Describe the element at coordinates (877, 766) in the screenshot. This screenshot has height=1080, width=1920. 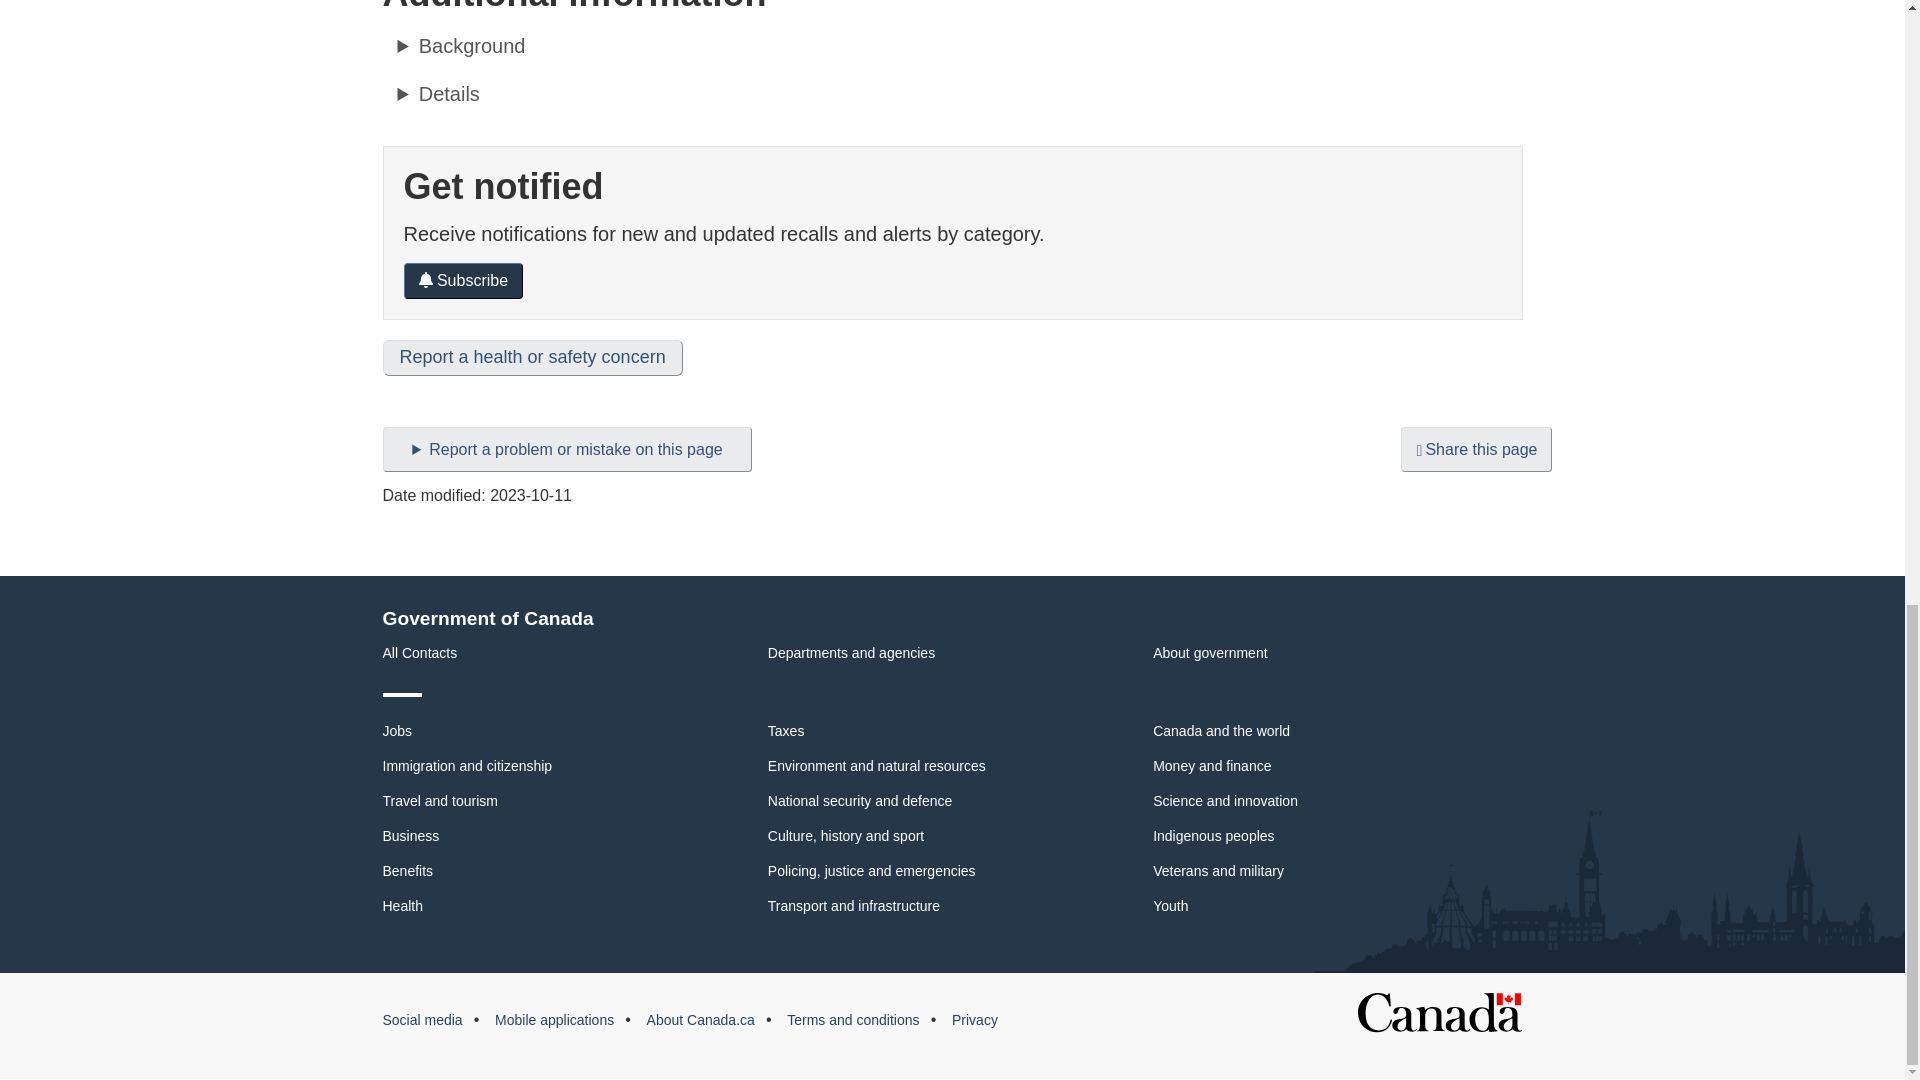
I see `Environment and natural resources section.` at that location.